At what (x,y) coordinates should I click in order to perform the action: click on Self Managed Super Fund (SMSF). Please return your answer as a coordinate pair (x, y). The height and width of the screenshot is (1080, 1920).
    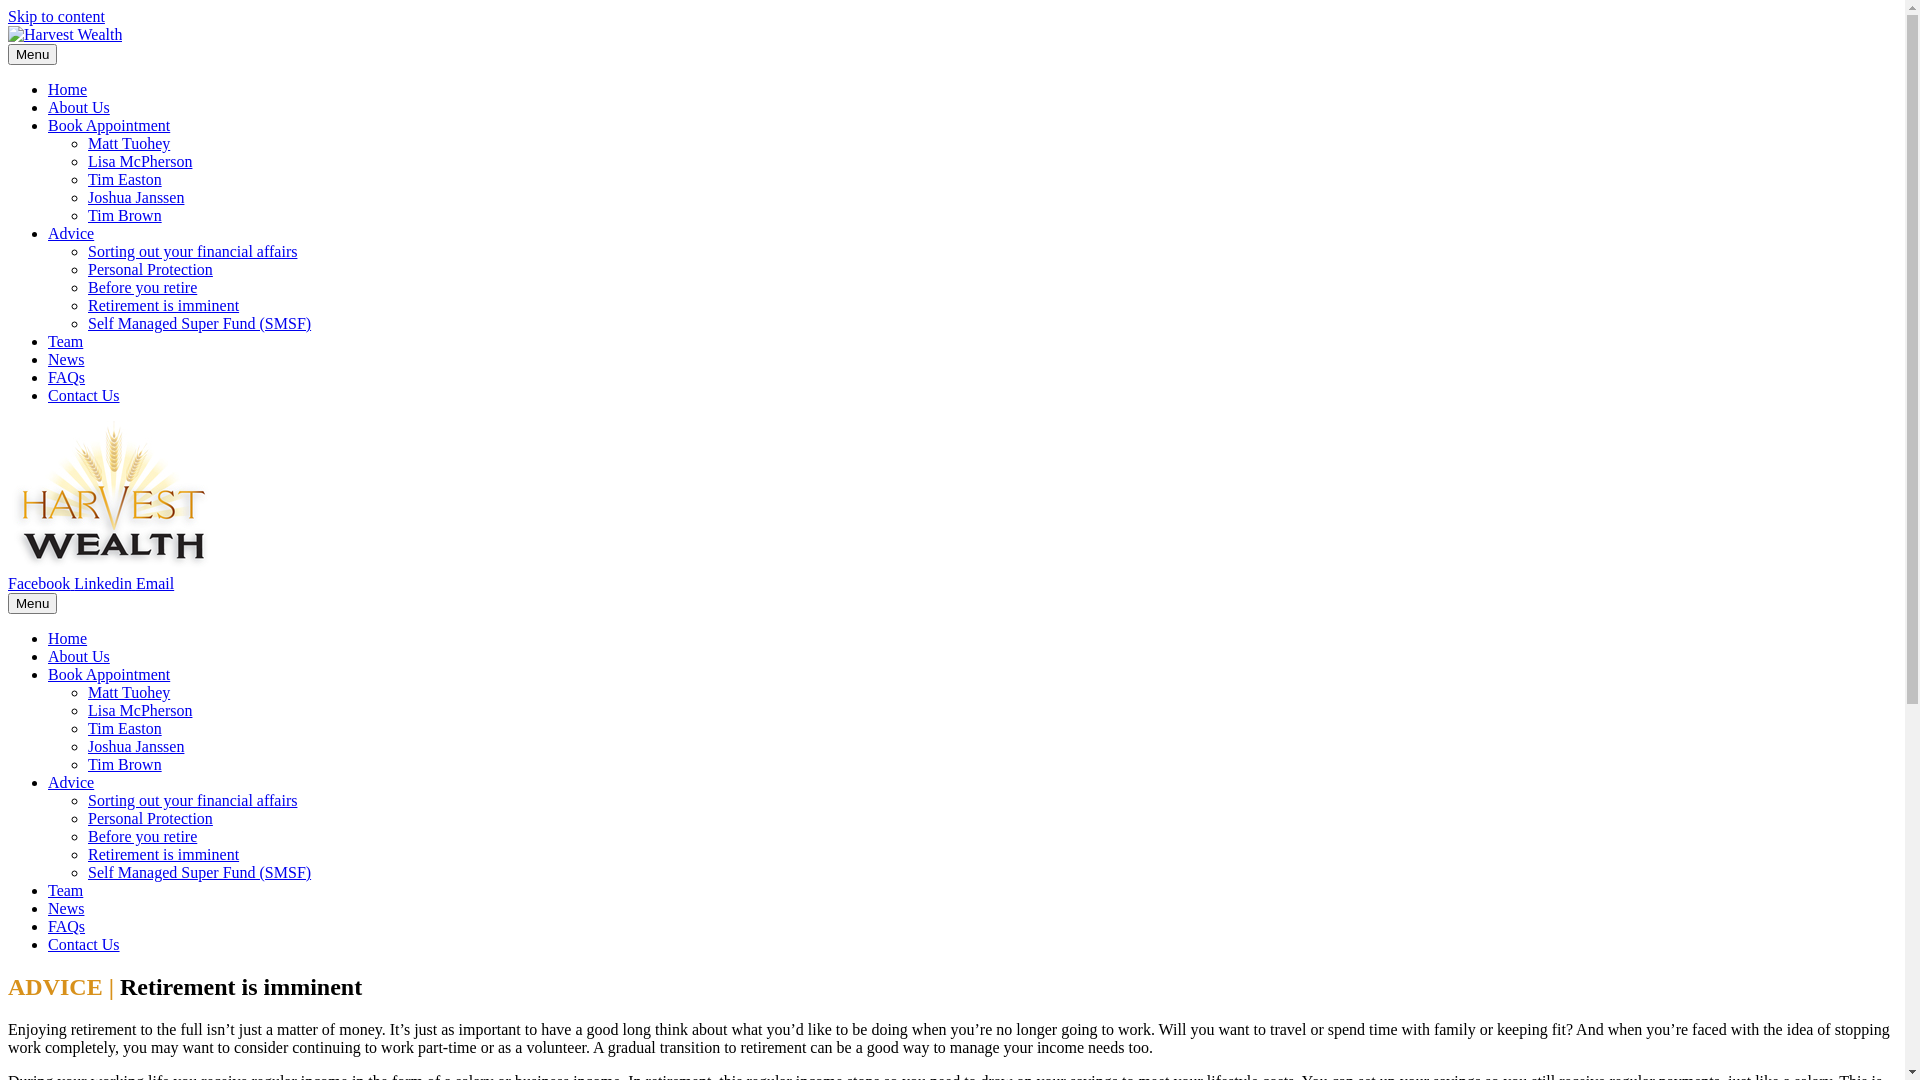
    Looking at the image, I should click on (200, 872).